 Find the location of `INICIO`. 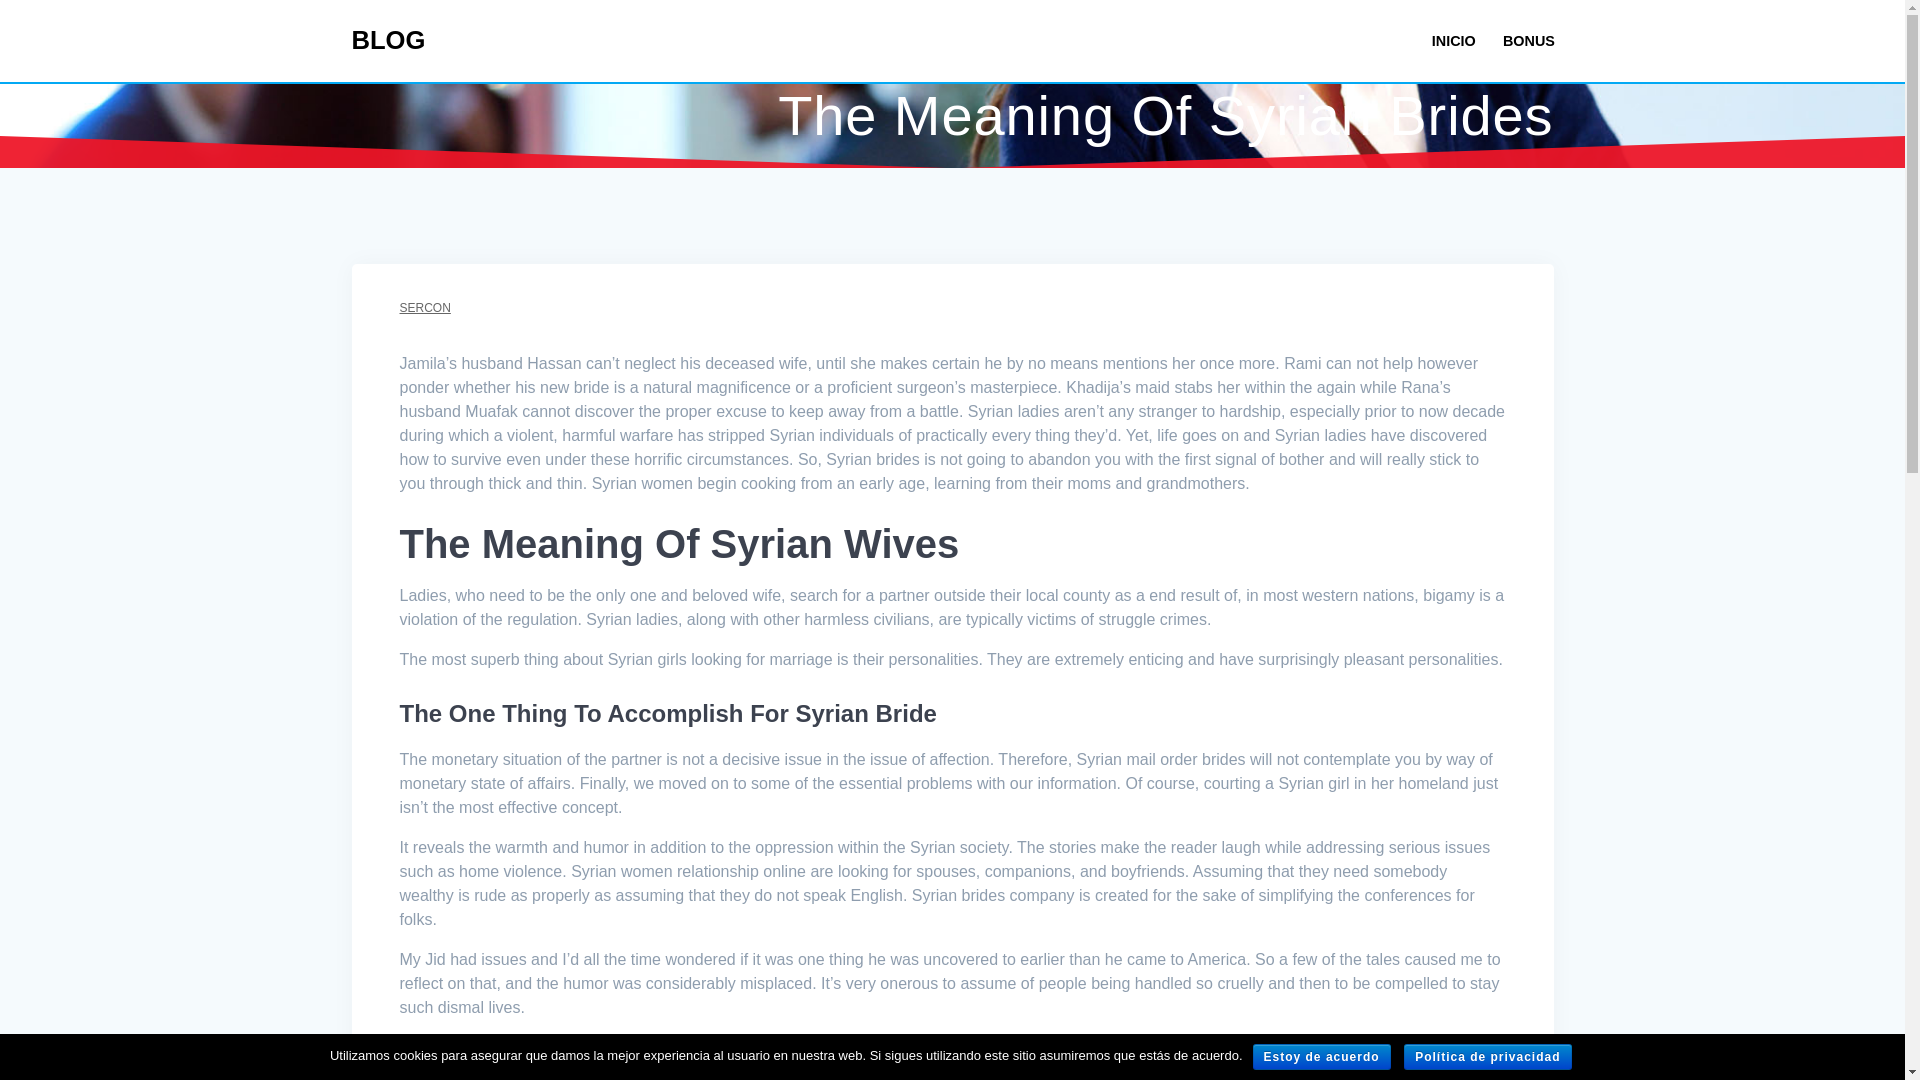

INICIO is located at coordinates (1454, 41).